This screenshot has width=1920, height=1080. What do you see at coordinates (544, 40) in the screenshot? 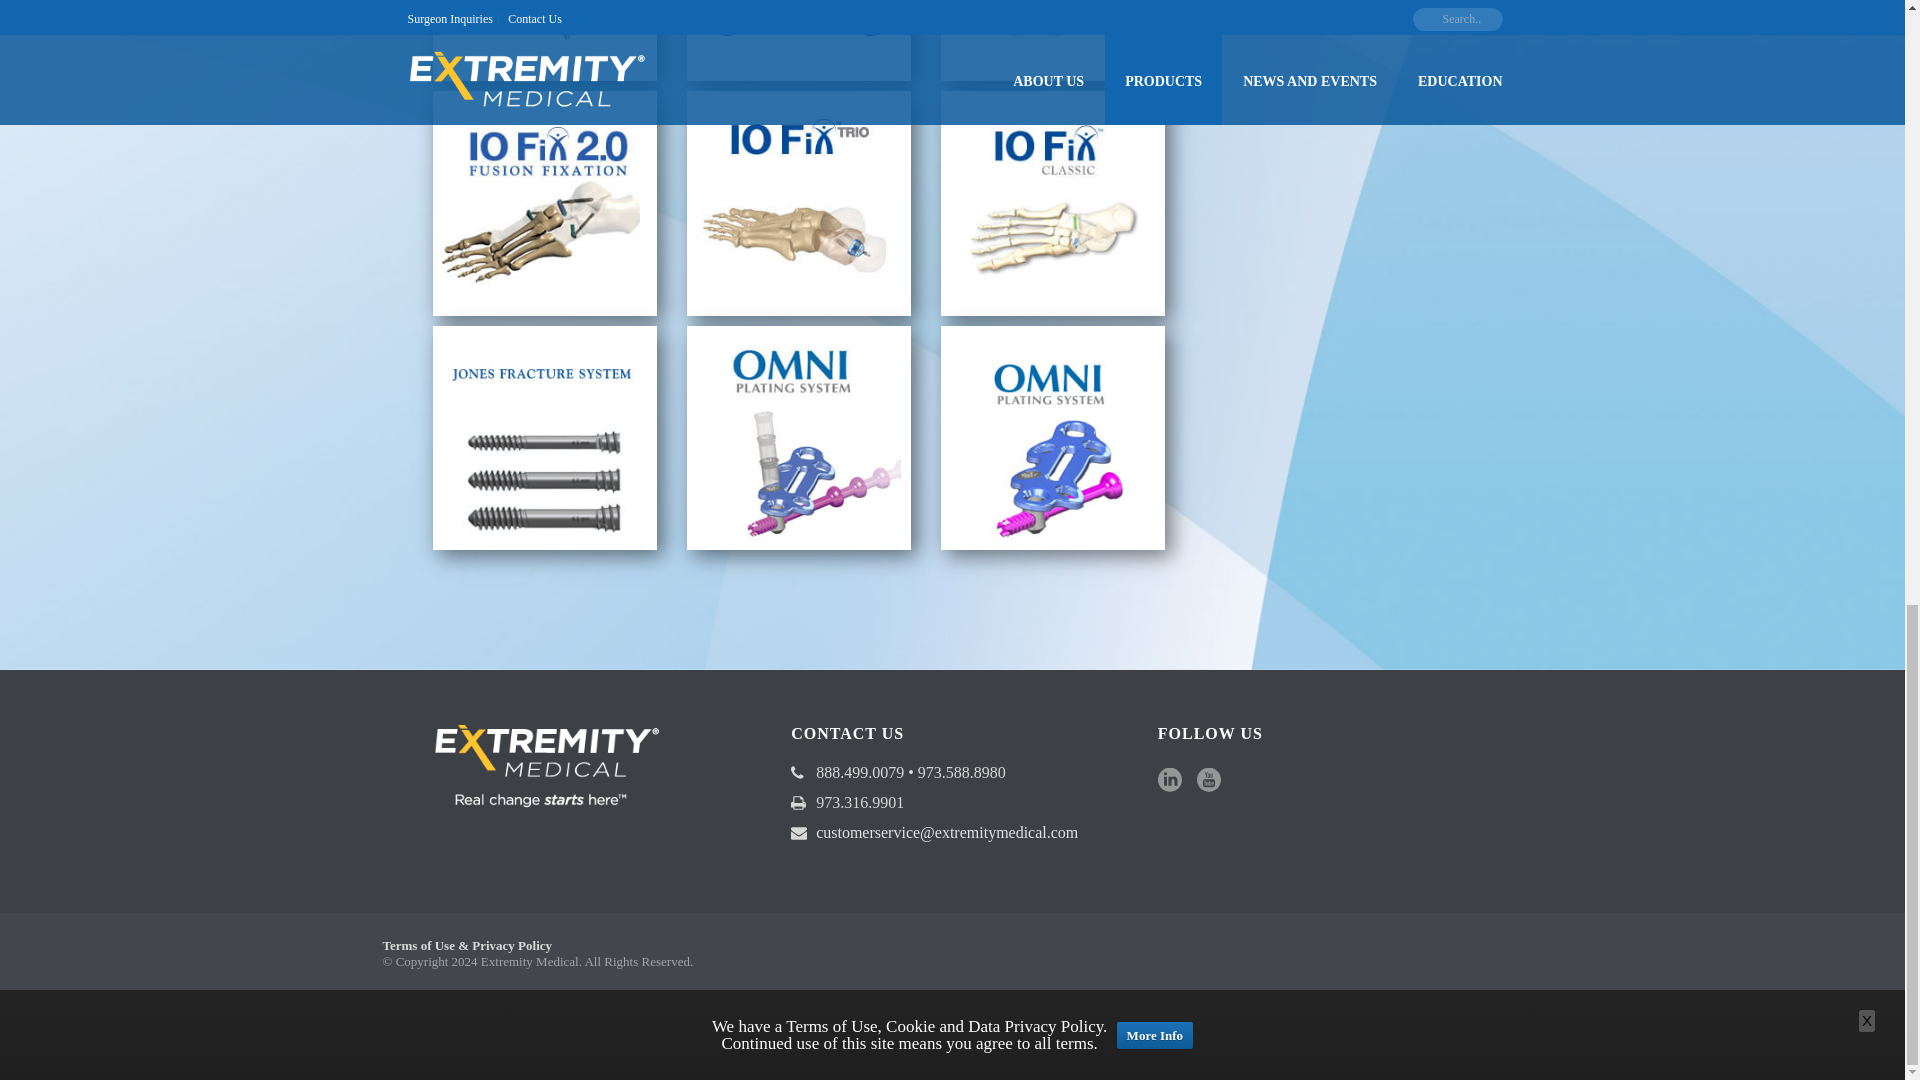
I see `compressx2prod` at bounding box center [544, 40].